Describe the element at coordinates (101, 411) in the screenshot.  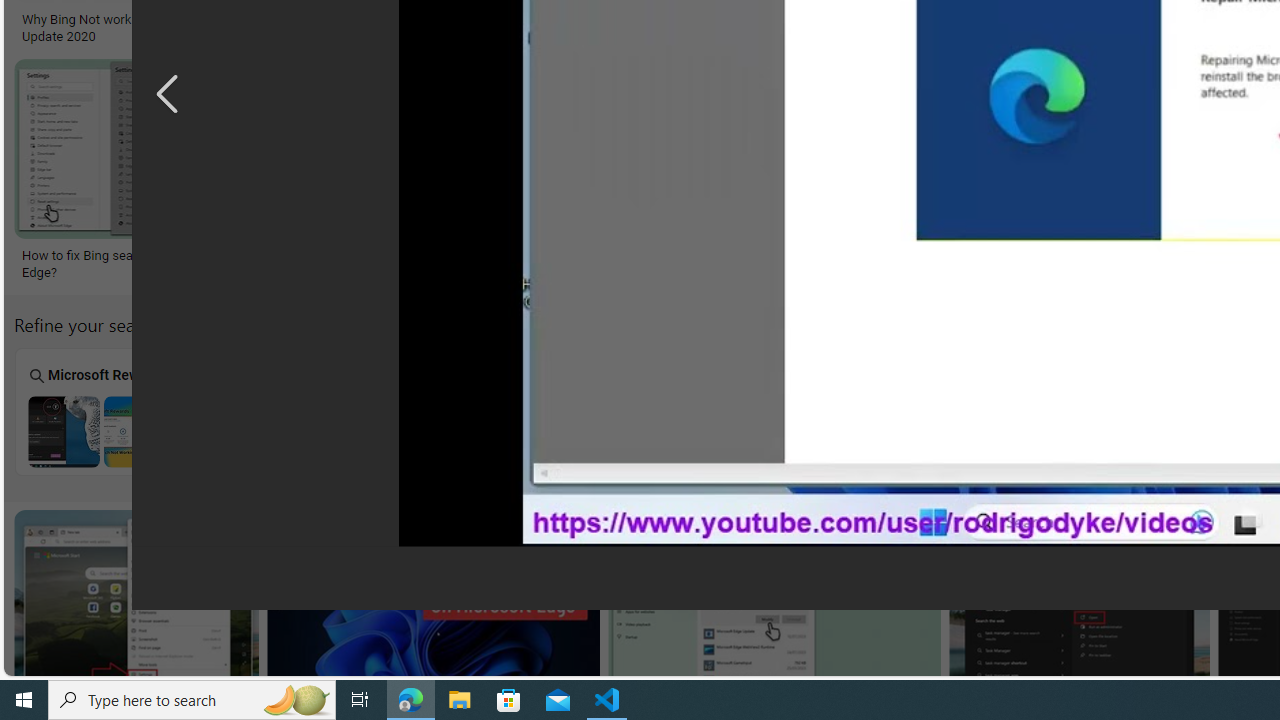
I see `Microsoft Rewards` at that location.